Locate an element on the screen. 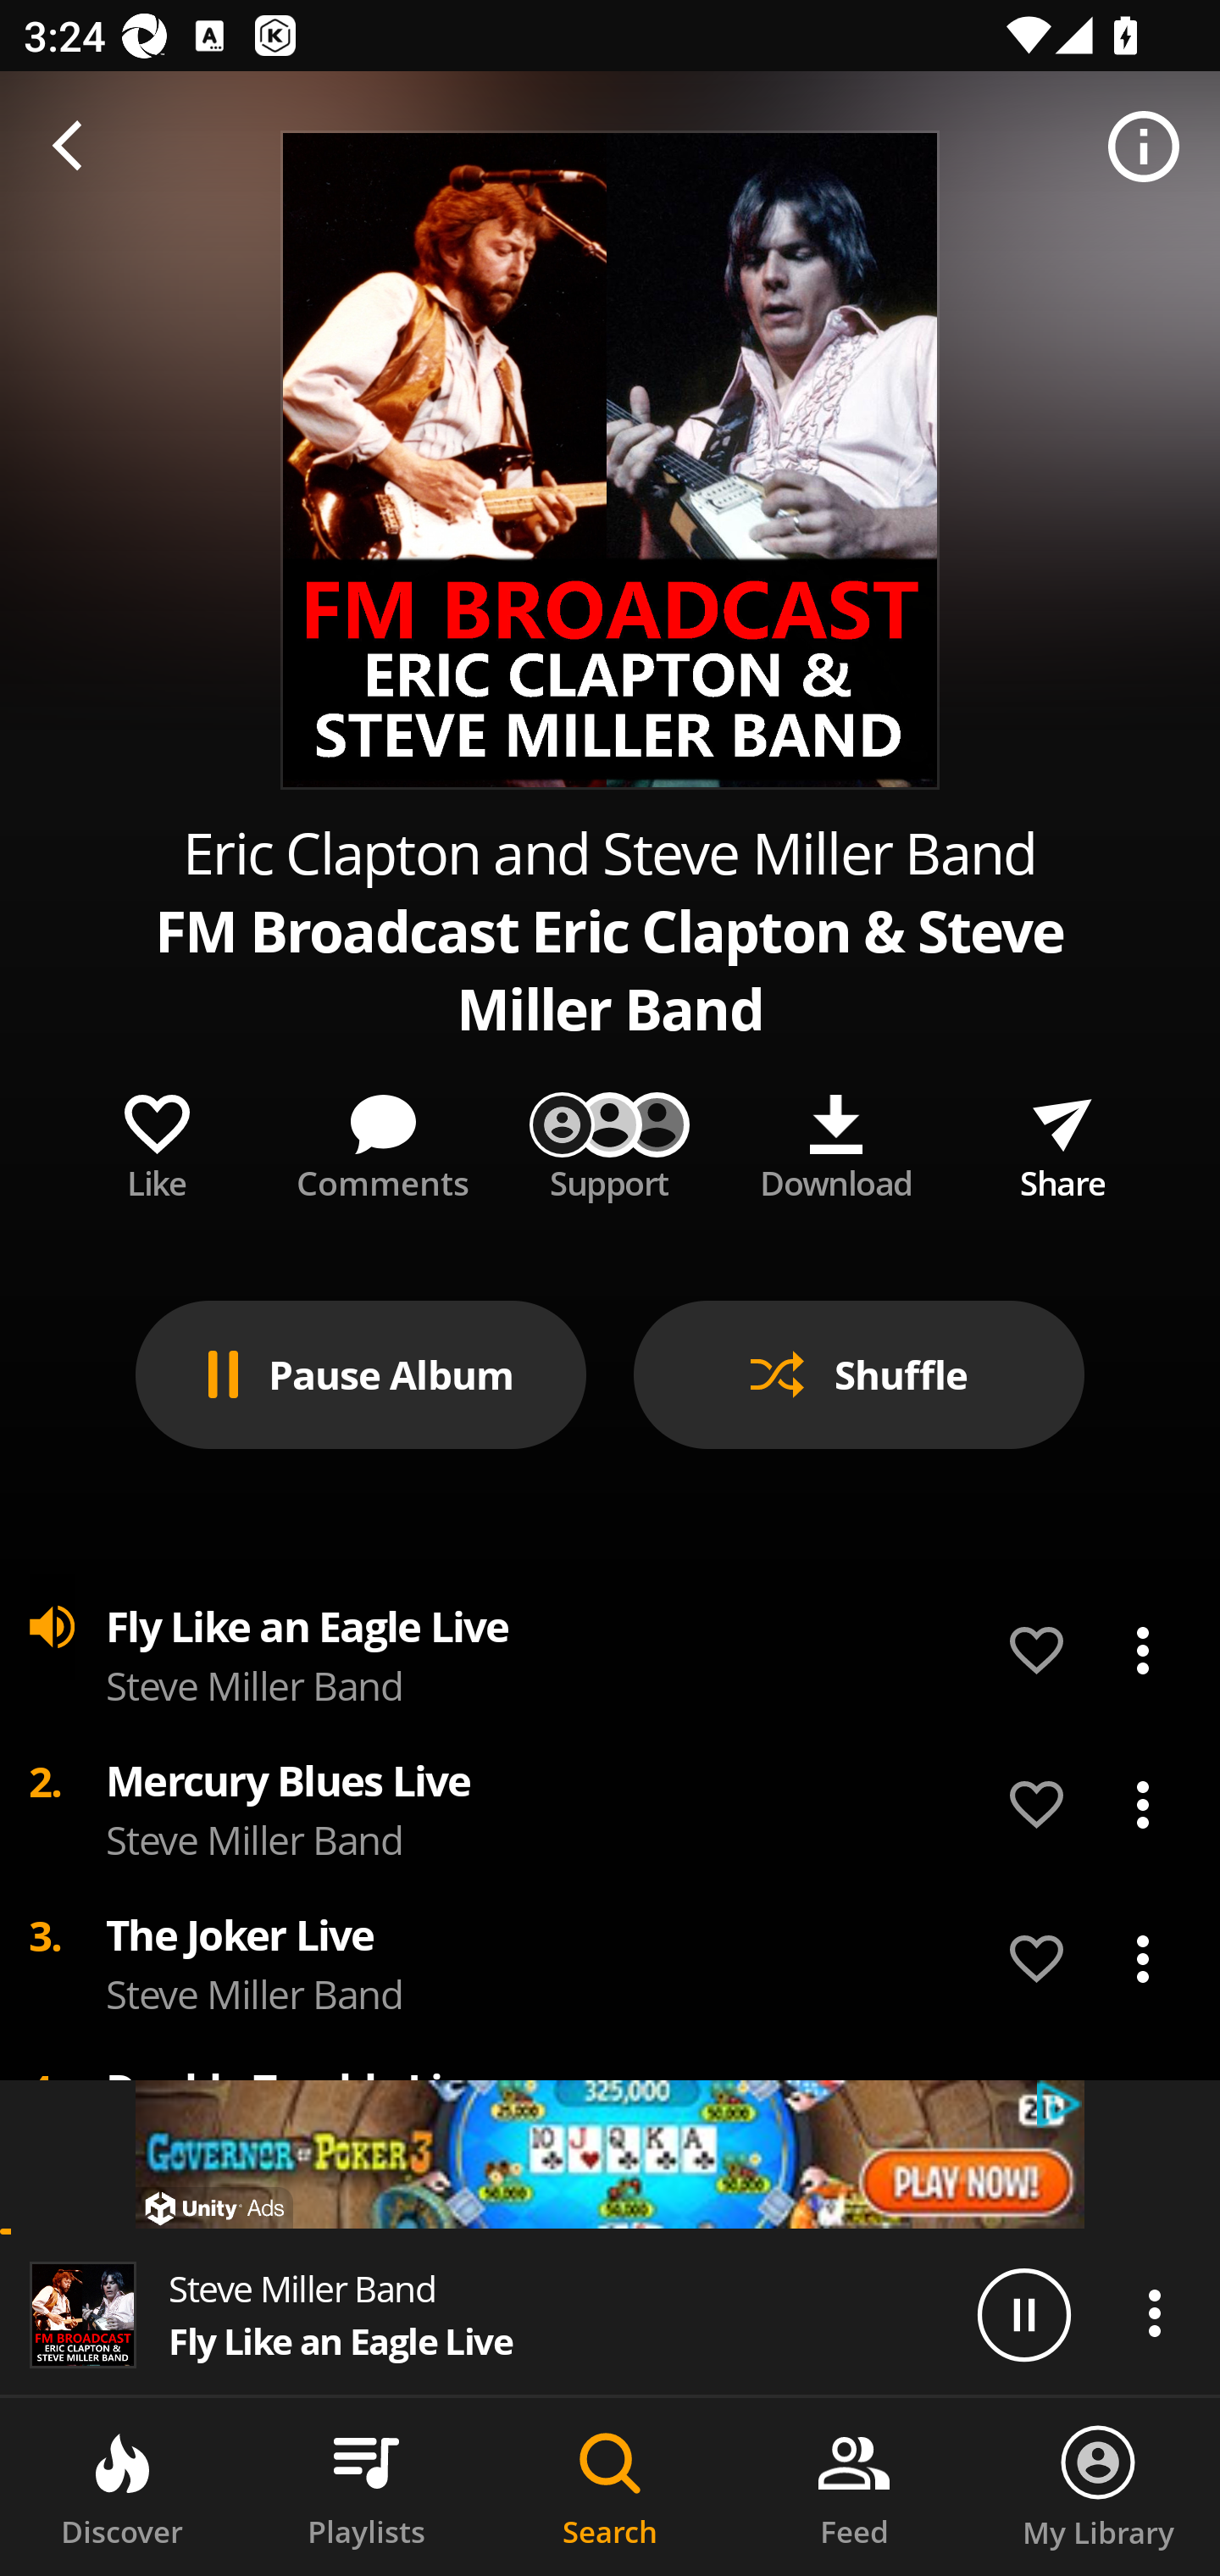 This screenshot has width=1220, height=2576. Music info is located at coordinates (1144, 147).